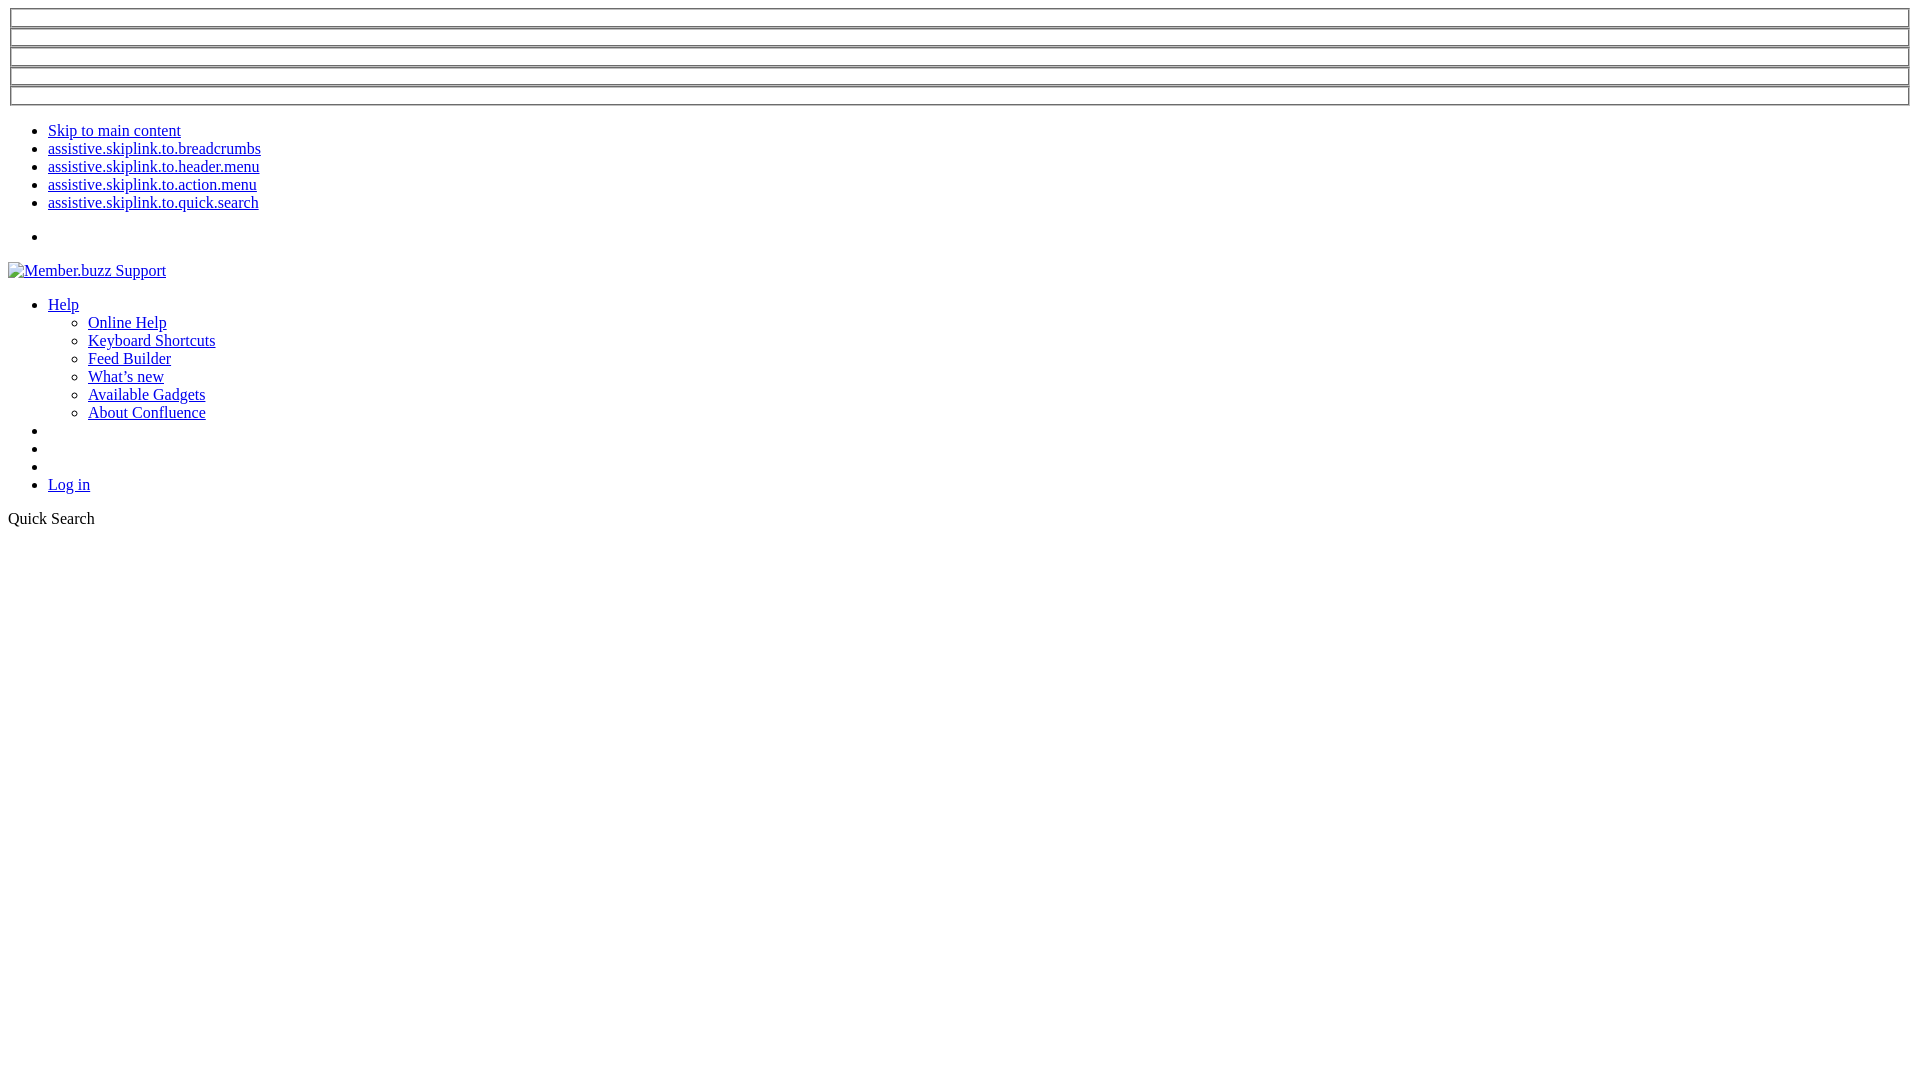 The height and width of the screenshot is (1080, 1920). Describe the element at coordinates (152, 340) in the screenshot. I see `Keyboard Shortcuts` at that location.